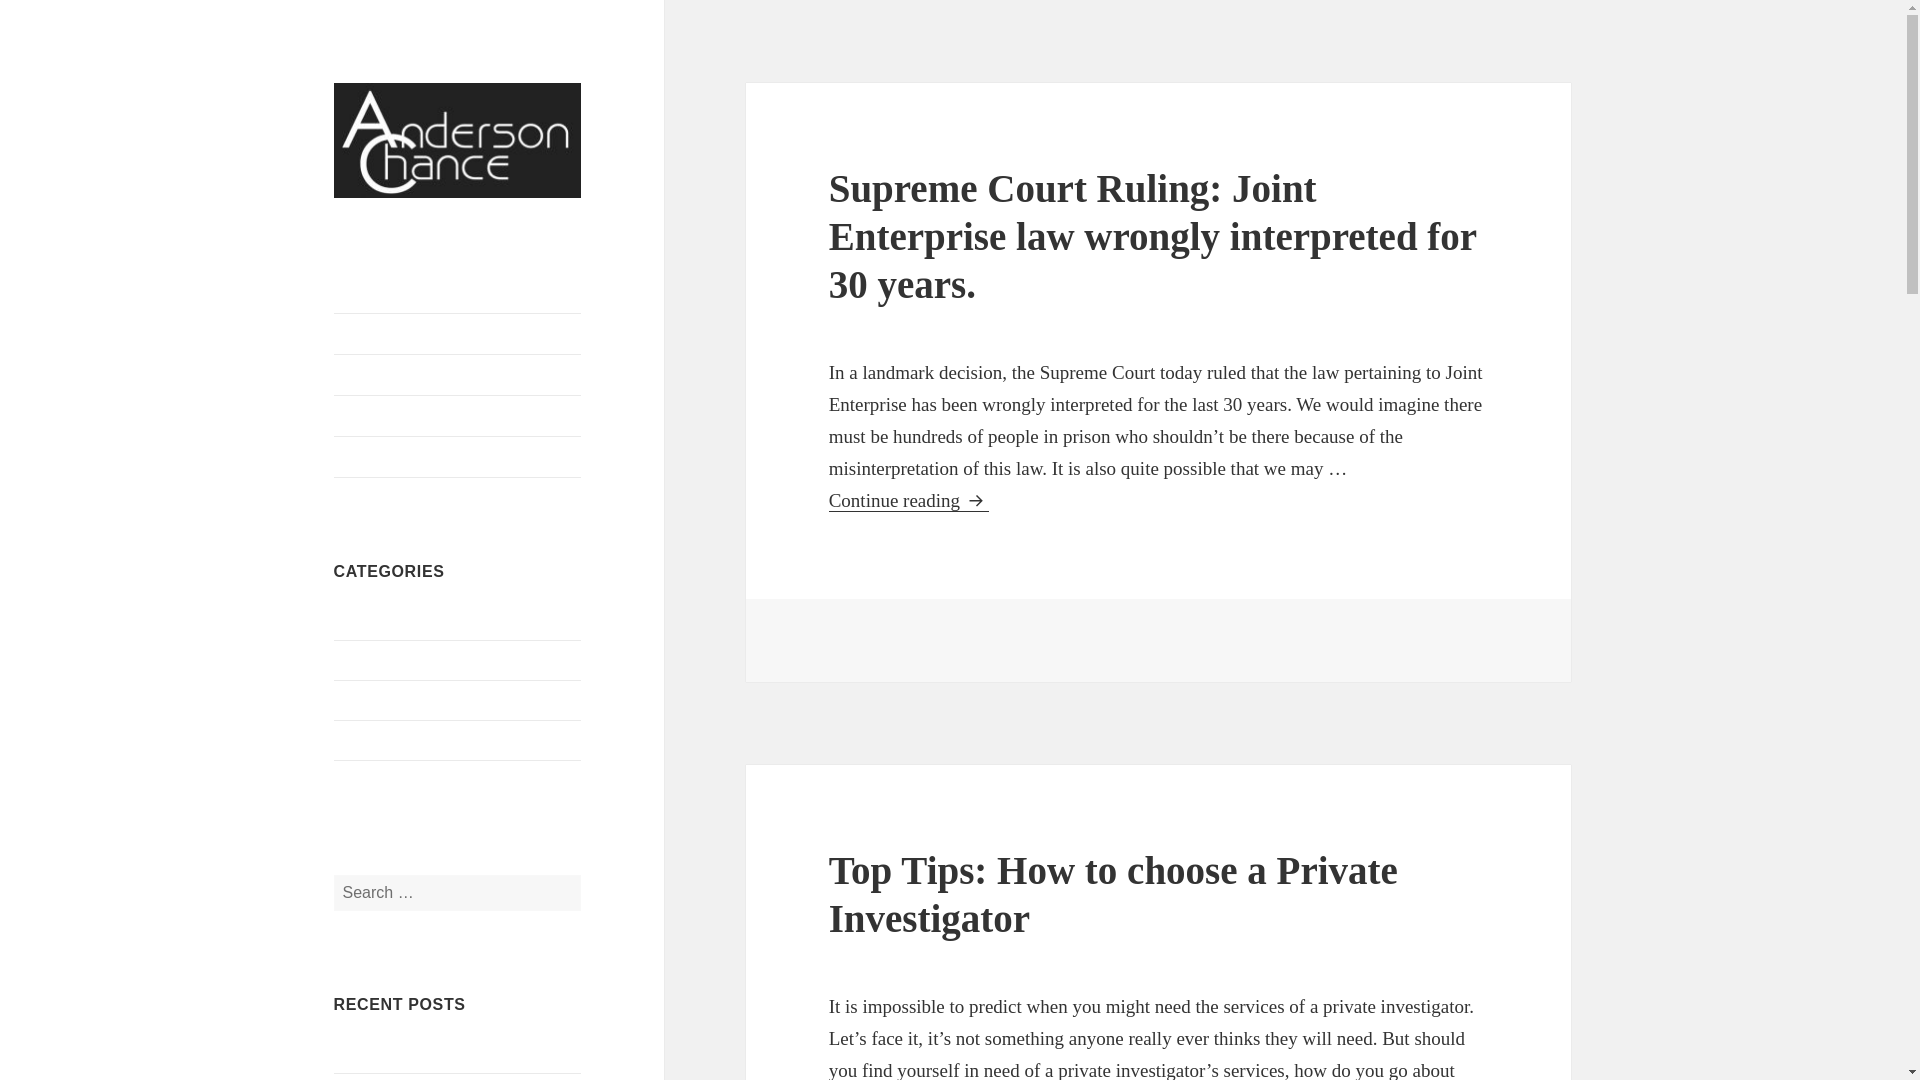 This screenshot has height=1080, width=1920. What do you see at coordinates (458, 375) in the screenshot?
I see `FAQ` at bounding box center [458, 375].